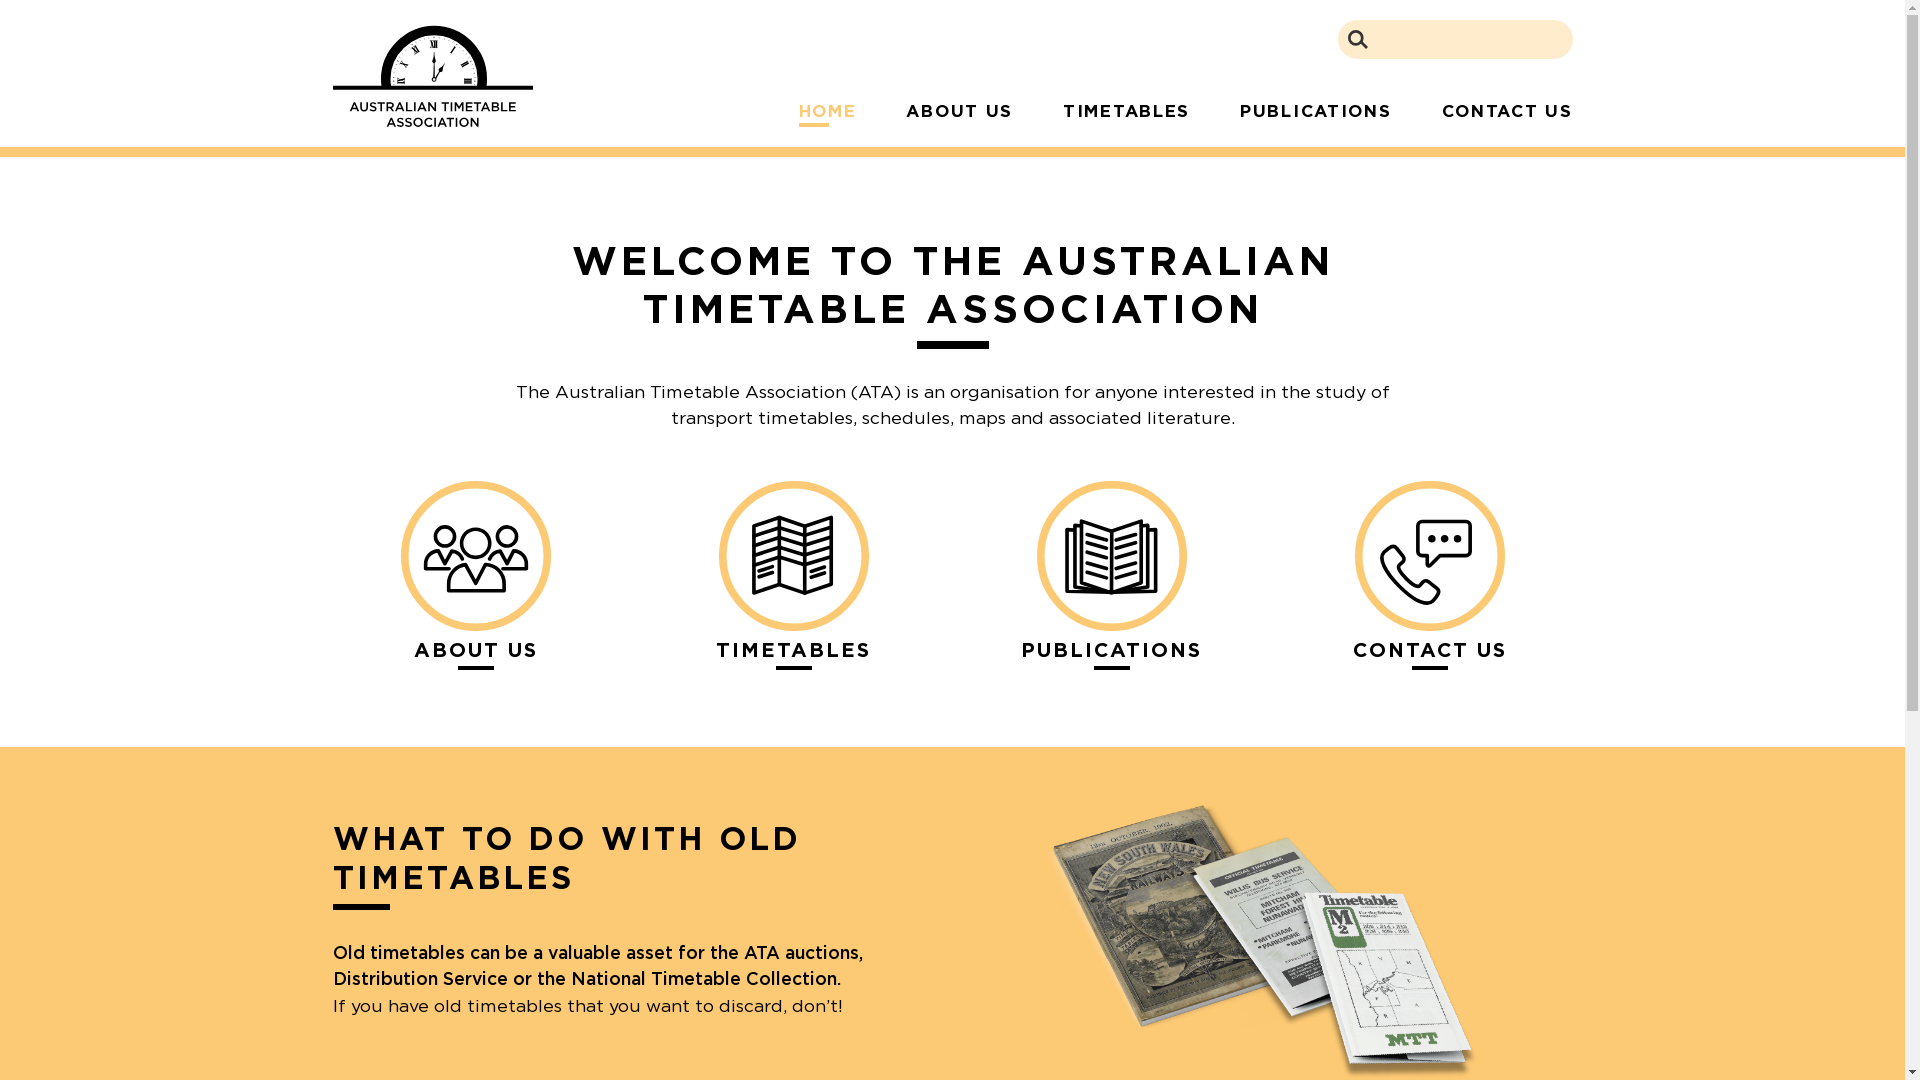  What do you see at coordinates (960, 111) in the screenshot?
I see `ABOUT US` at bounding box center [960, 111].